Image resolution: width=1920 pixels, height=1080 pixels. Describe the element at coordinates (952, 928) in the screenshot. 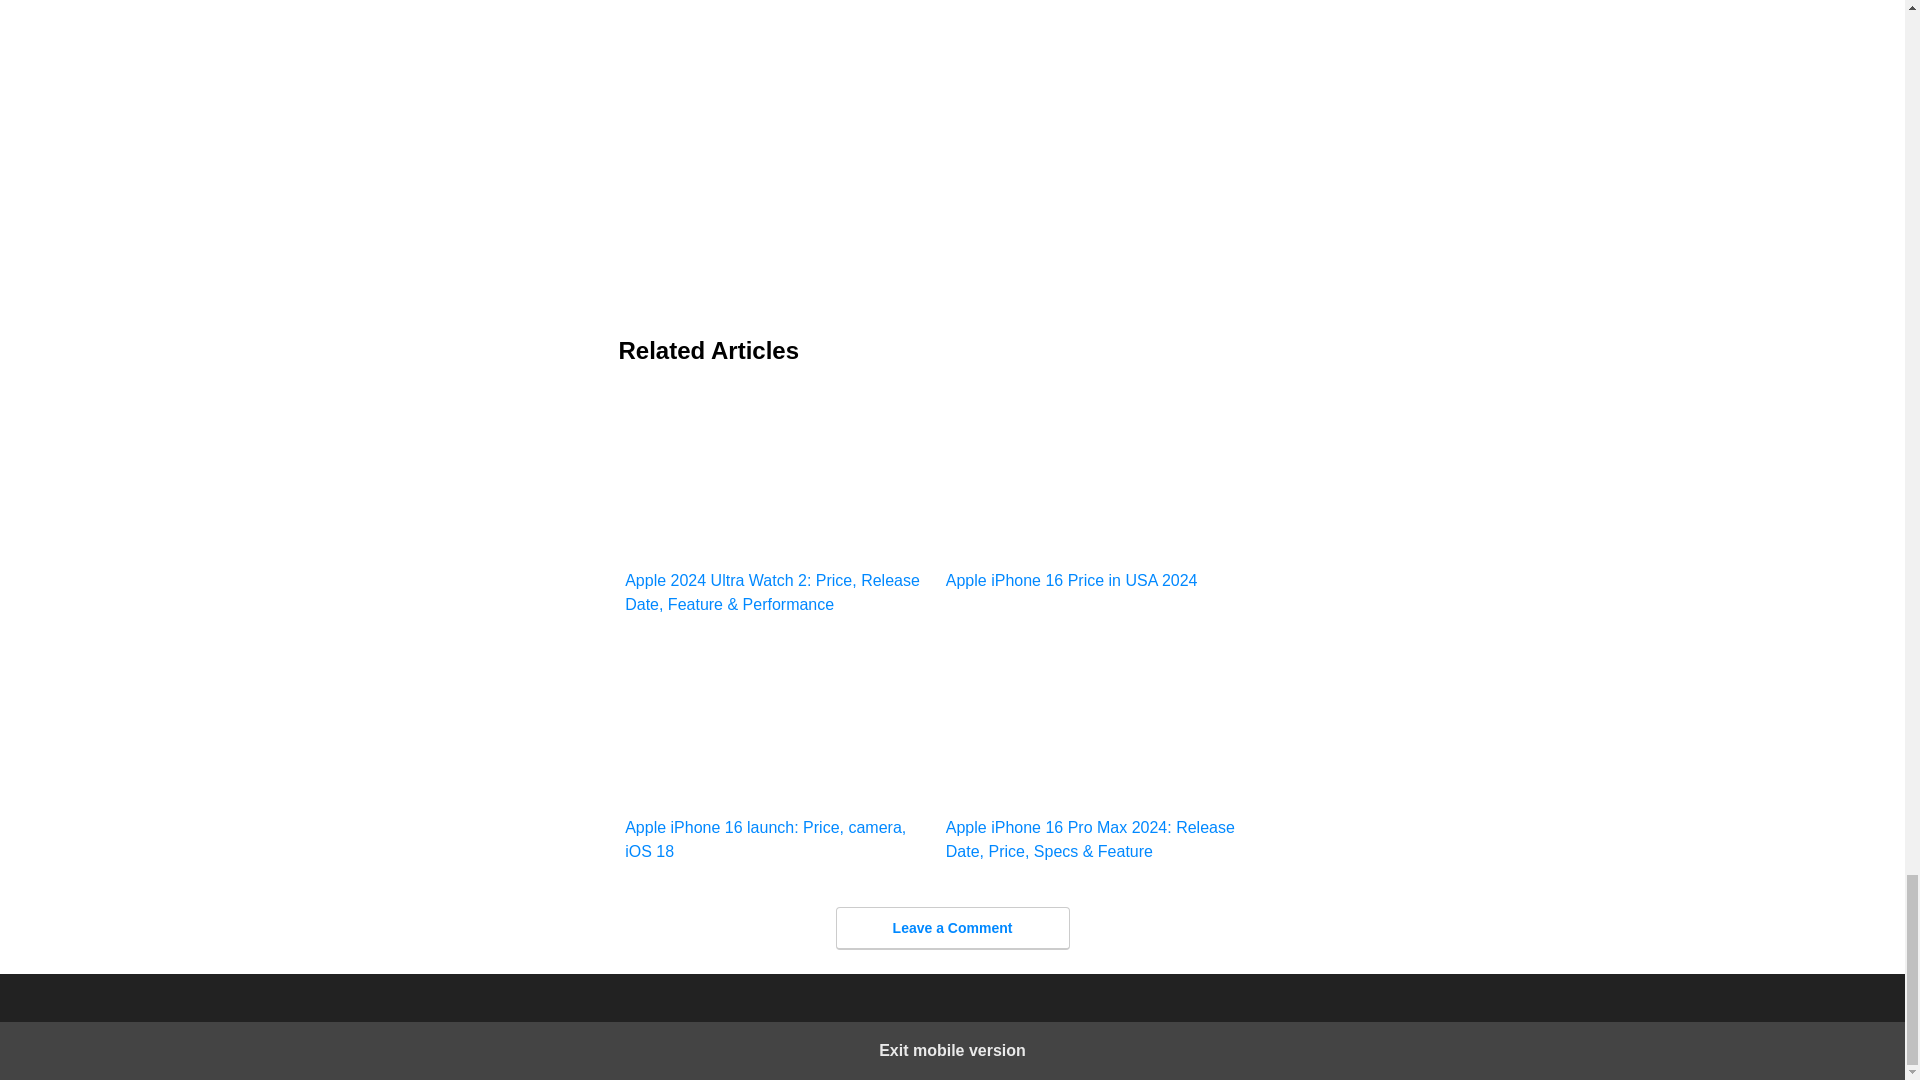

I see `Leave a Comment` at that location.